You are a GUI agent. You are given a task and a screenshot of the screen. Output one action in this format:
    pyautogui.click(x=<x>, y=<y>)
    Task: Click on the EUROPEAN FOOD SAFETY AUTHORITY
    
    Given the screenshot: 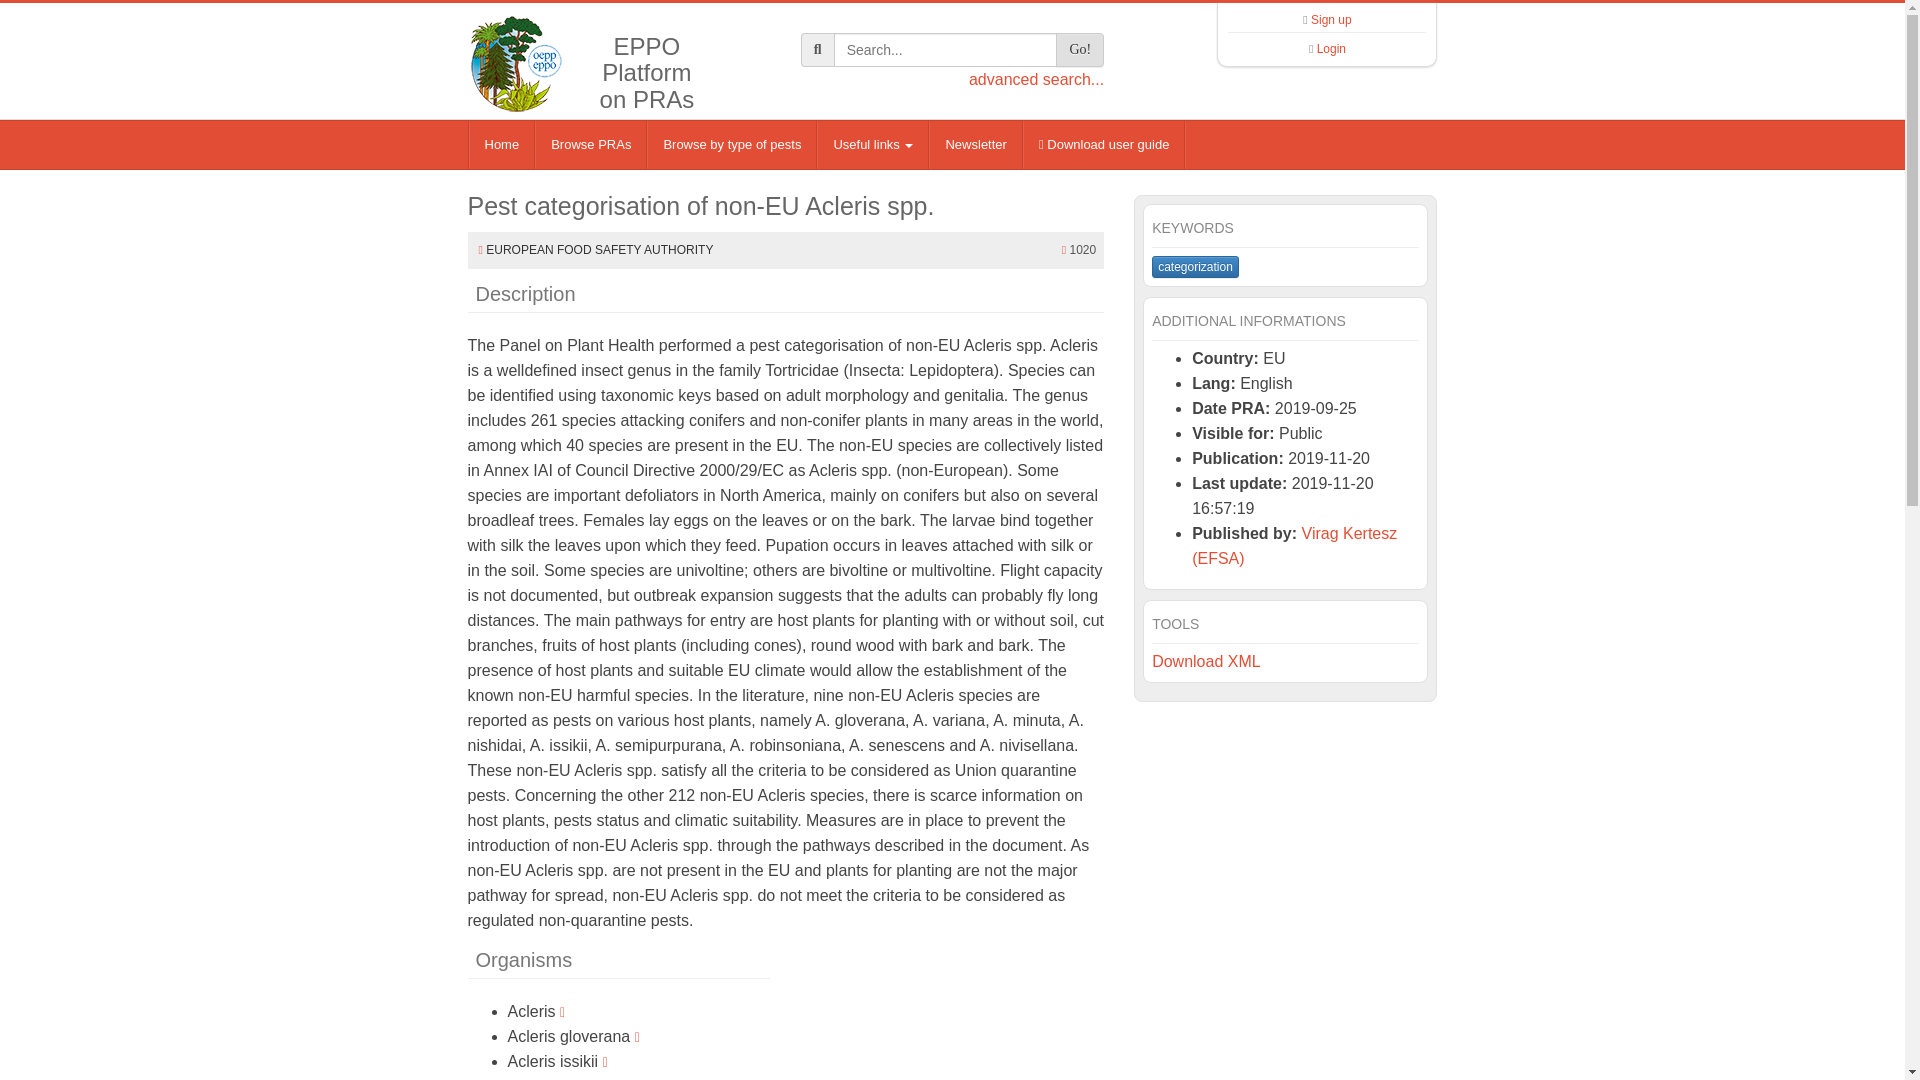 What is the action you would take?
    pyautogui.click(x=598, y=250)
    